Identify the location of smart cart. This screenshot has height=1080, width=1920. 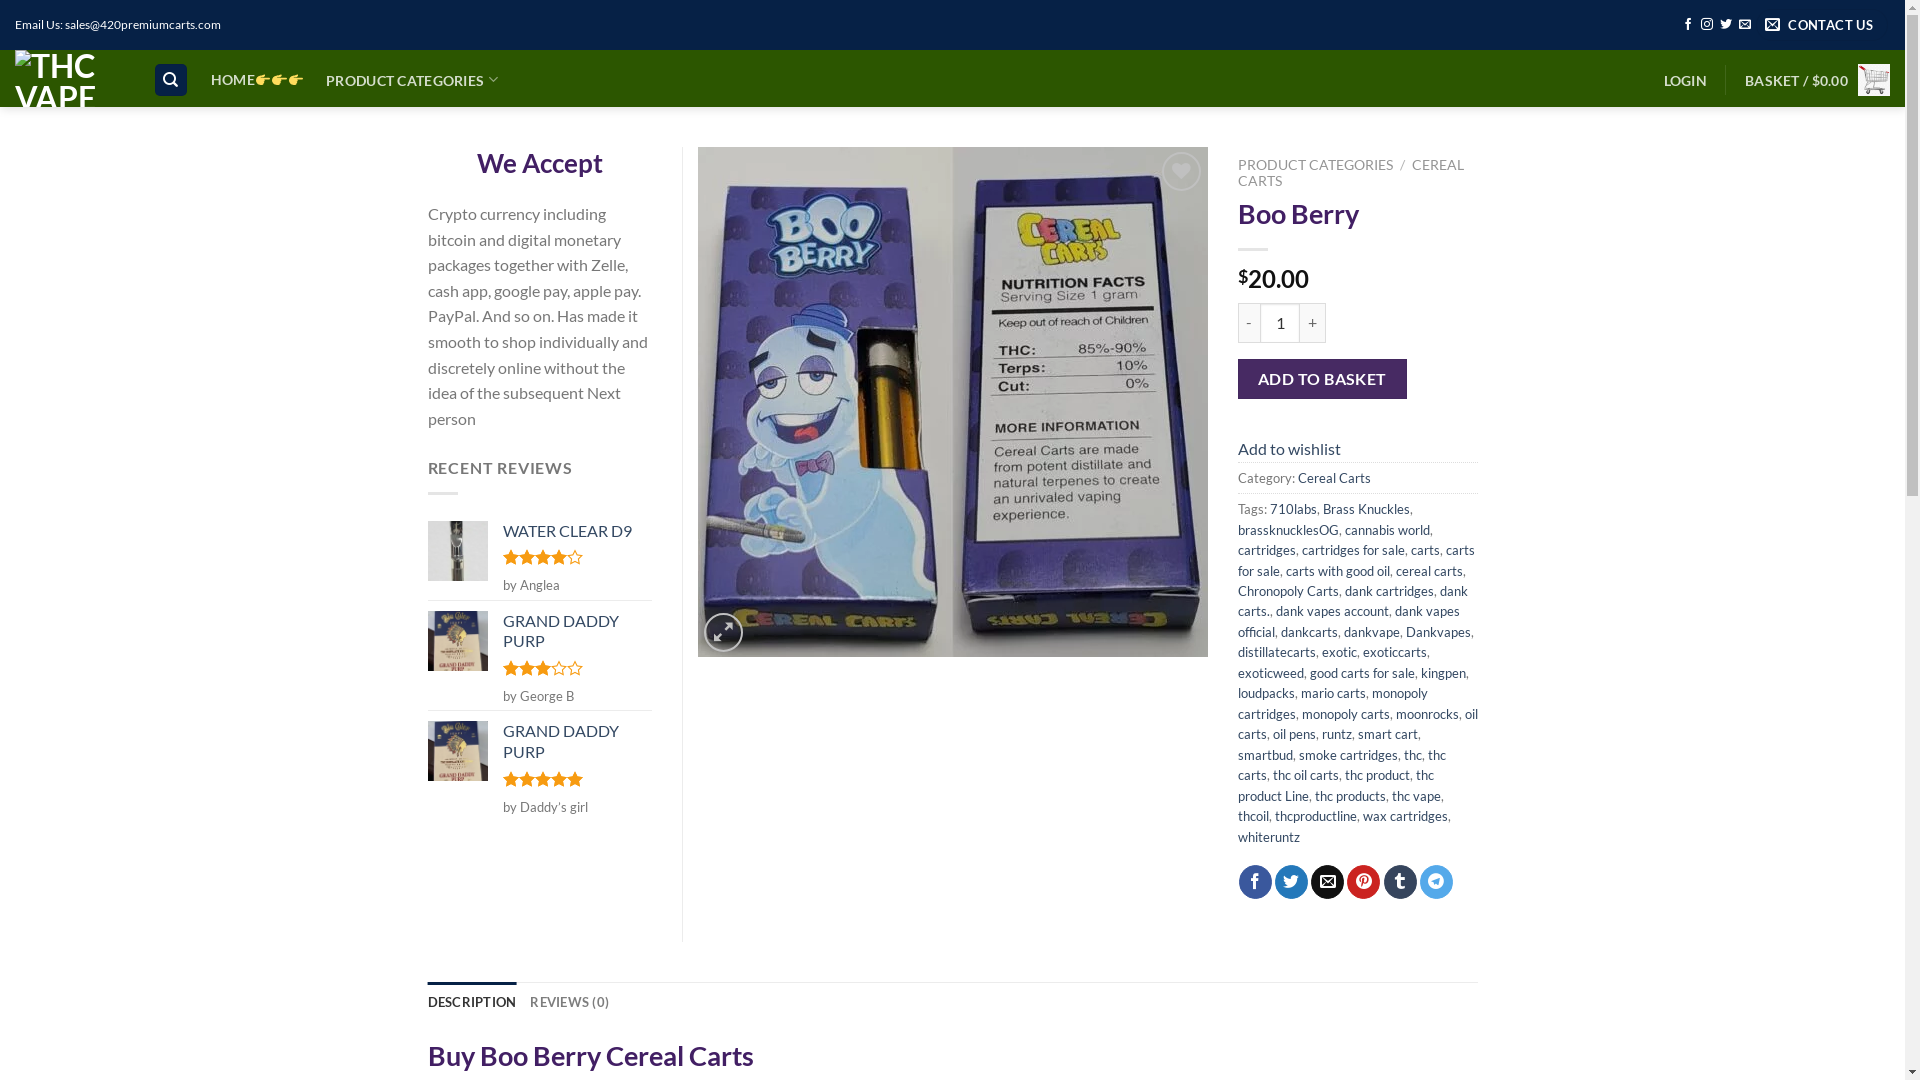
(1388, 734).